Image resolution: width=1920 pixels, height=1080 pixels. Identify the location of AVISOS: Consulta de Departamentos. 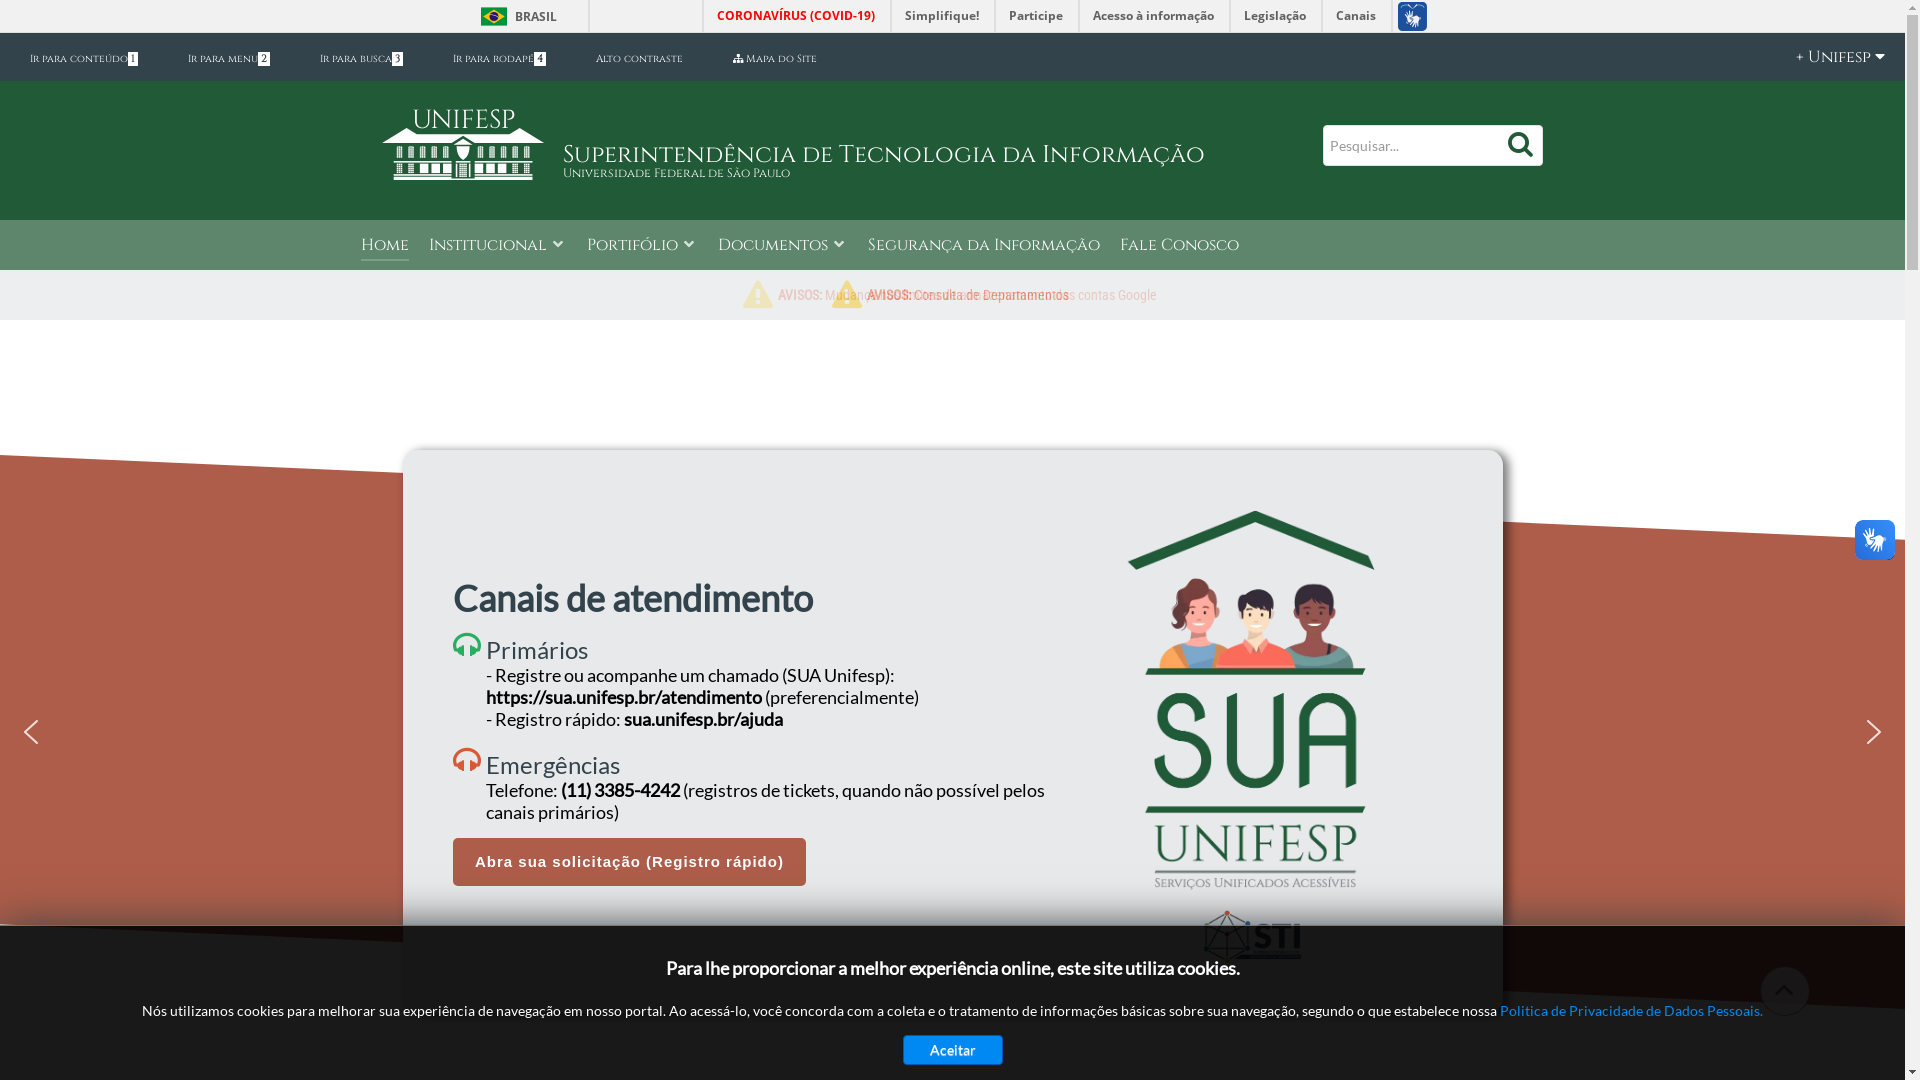
(967, 295).